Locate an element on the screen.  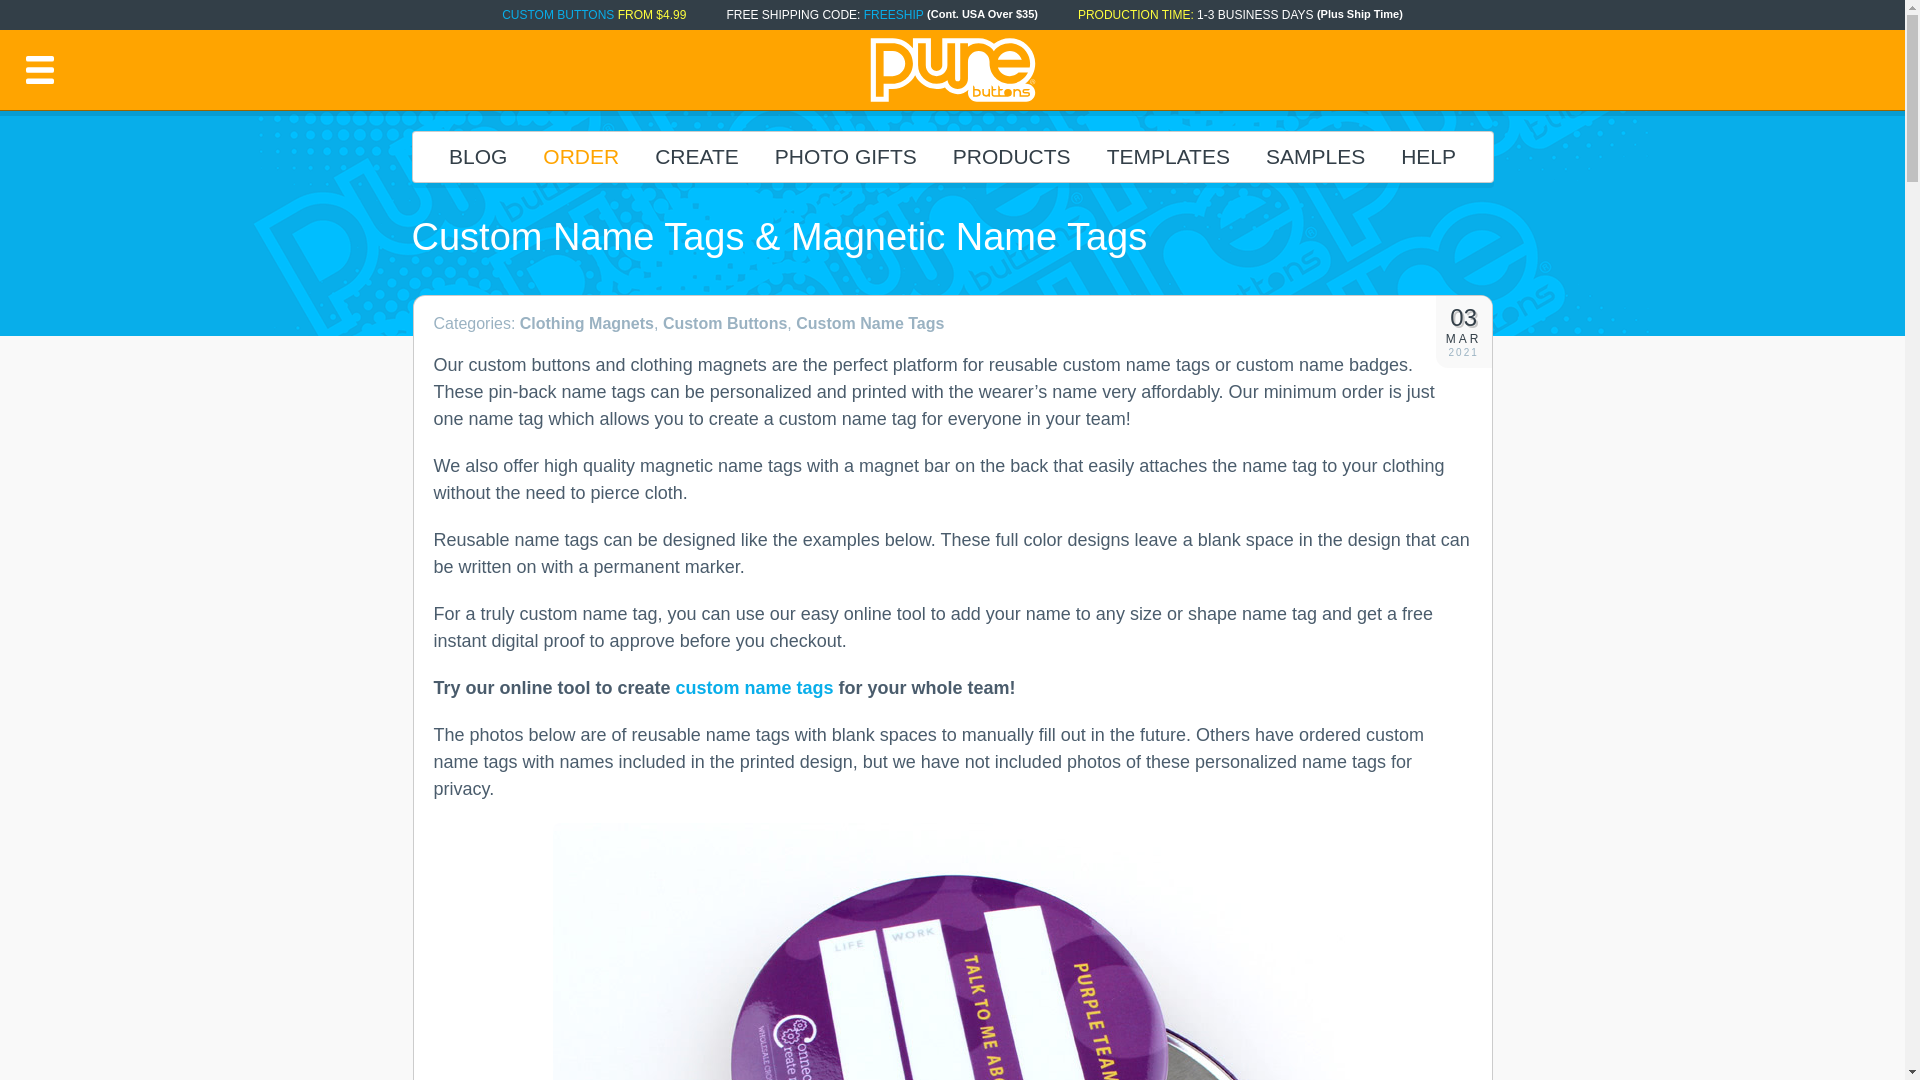
FREESHIP is located at coordinates (894, 15).